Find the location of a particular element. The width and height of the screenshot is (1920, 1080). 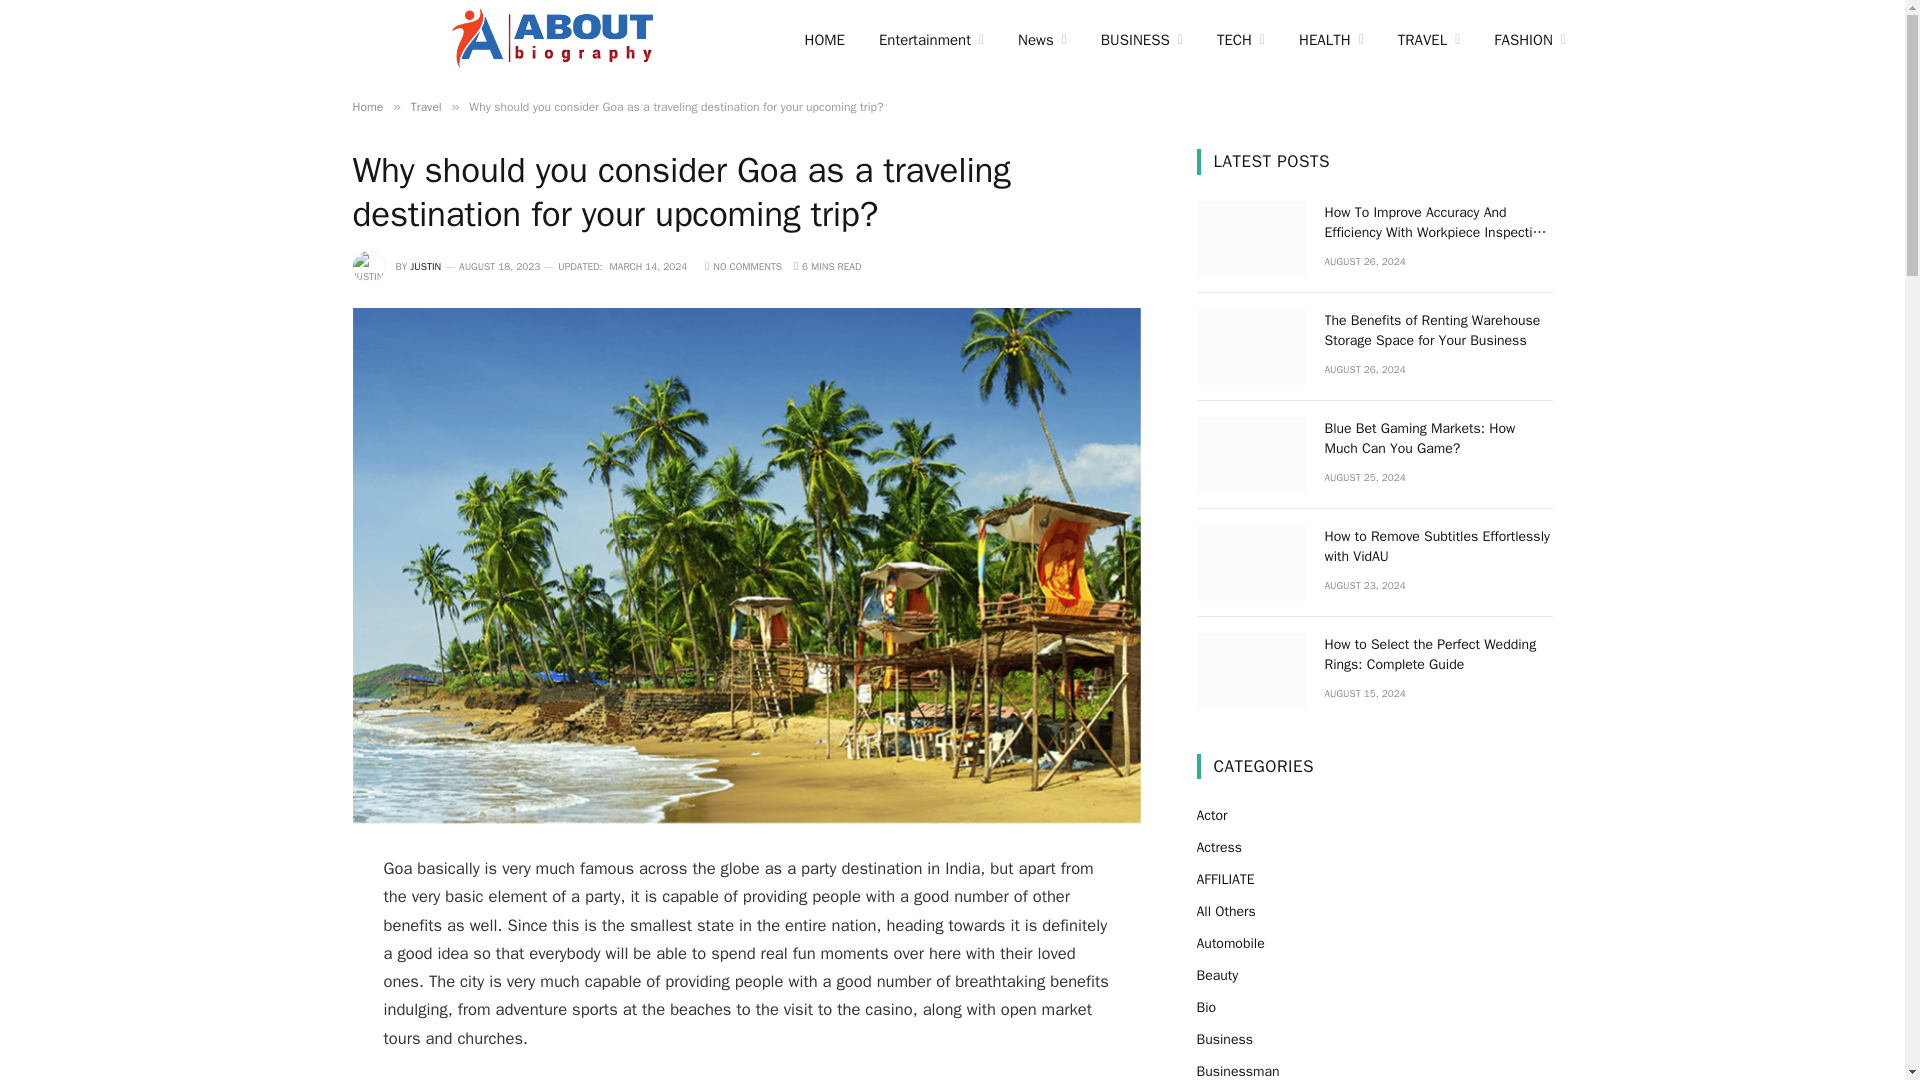

BUSINESS is located at coordinates (1142, 40).